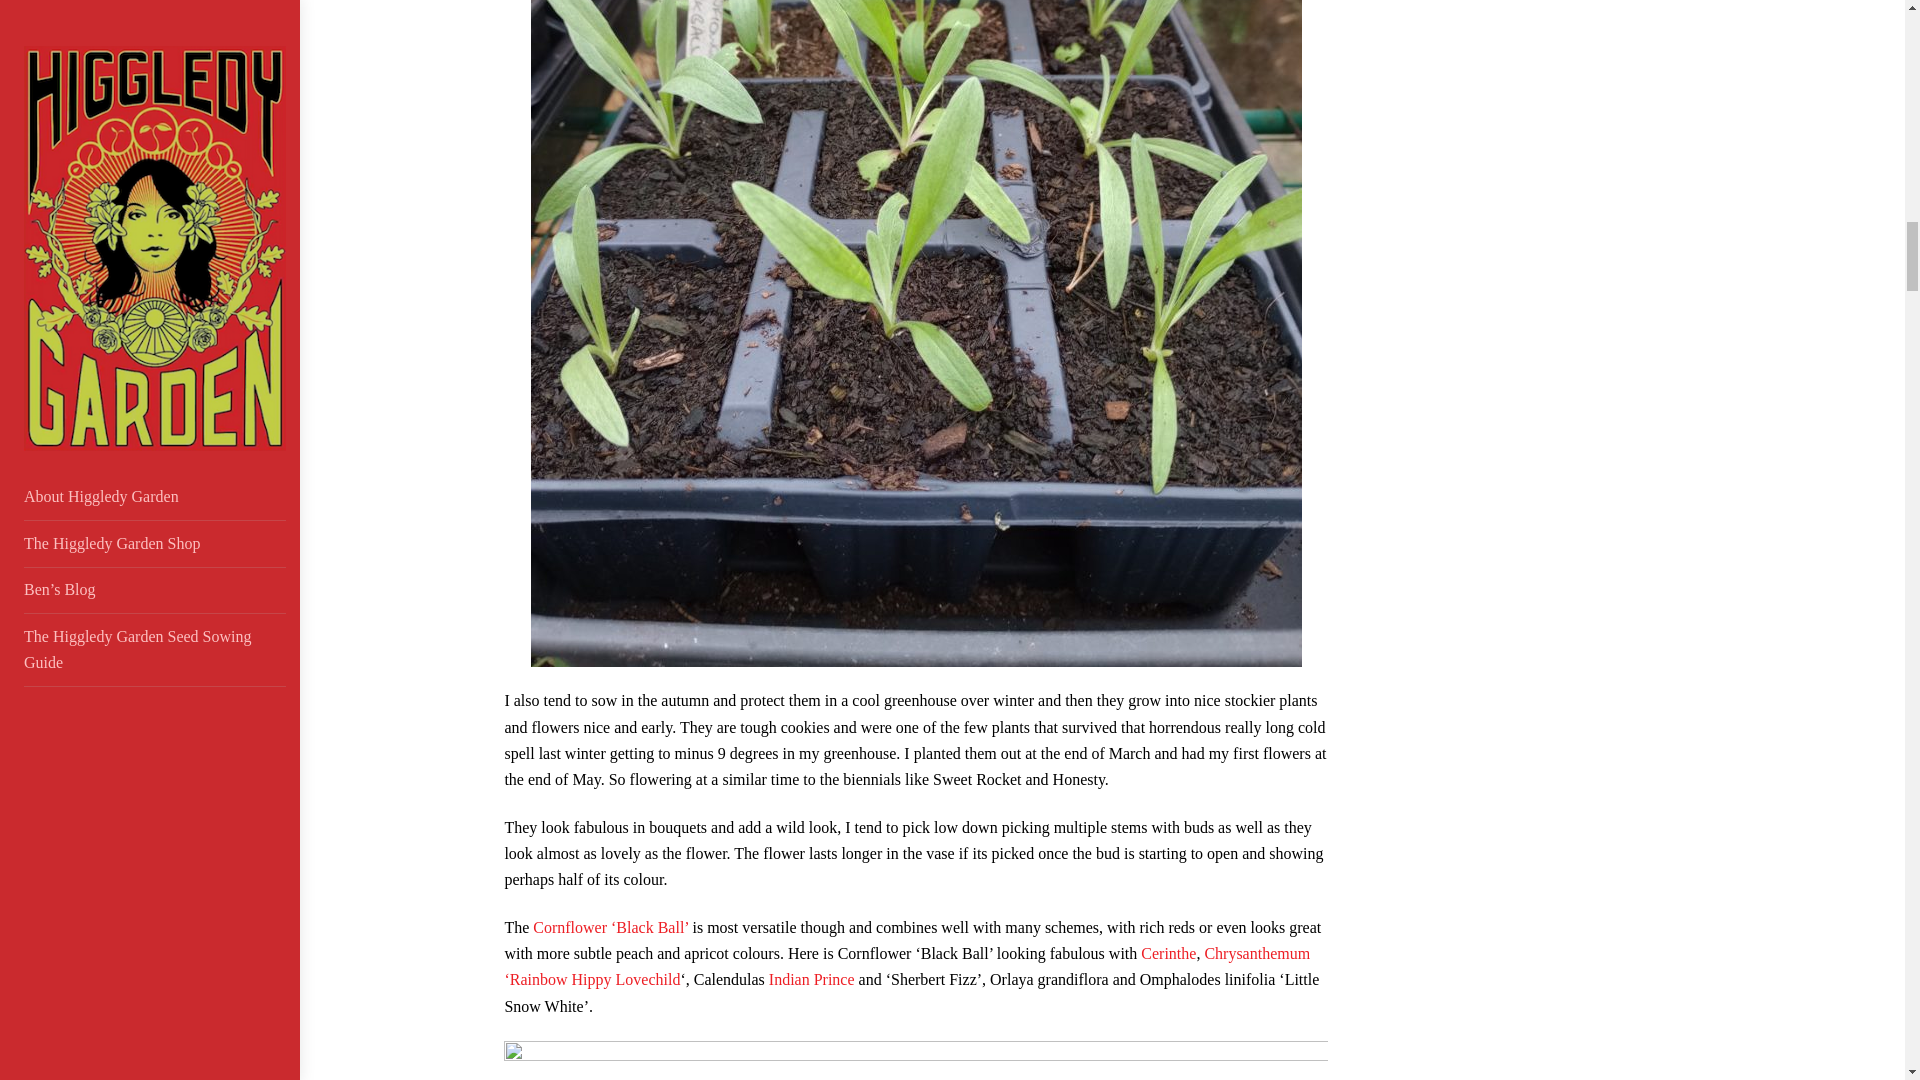 Image resolution: width=1920 pixels, height=1080 pixels. What do you see at coordinates (809, 979) in the screenshot?
I see `Indian Prince` at bounding box center [809, 979].